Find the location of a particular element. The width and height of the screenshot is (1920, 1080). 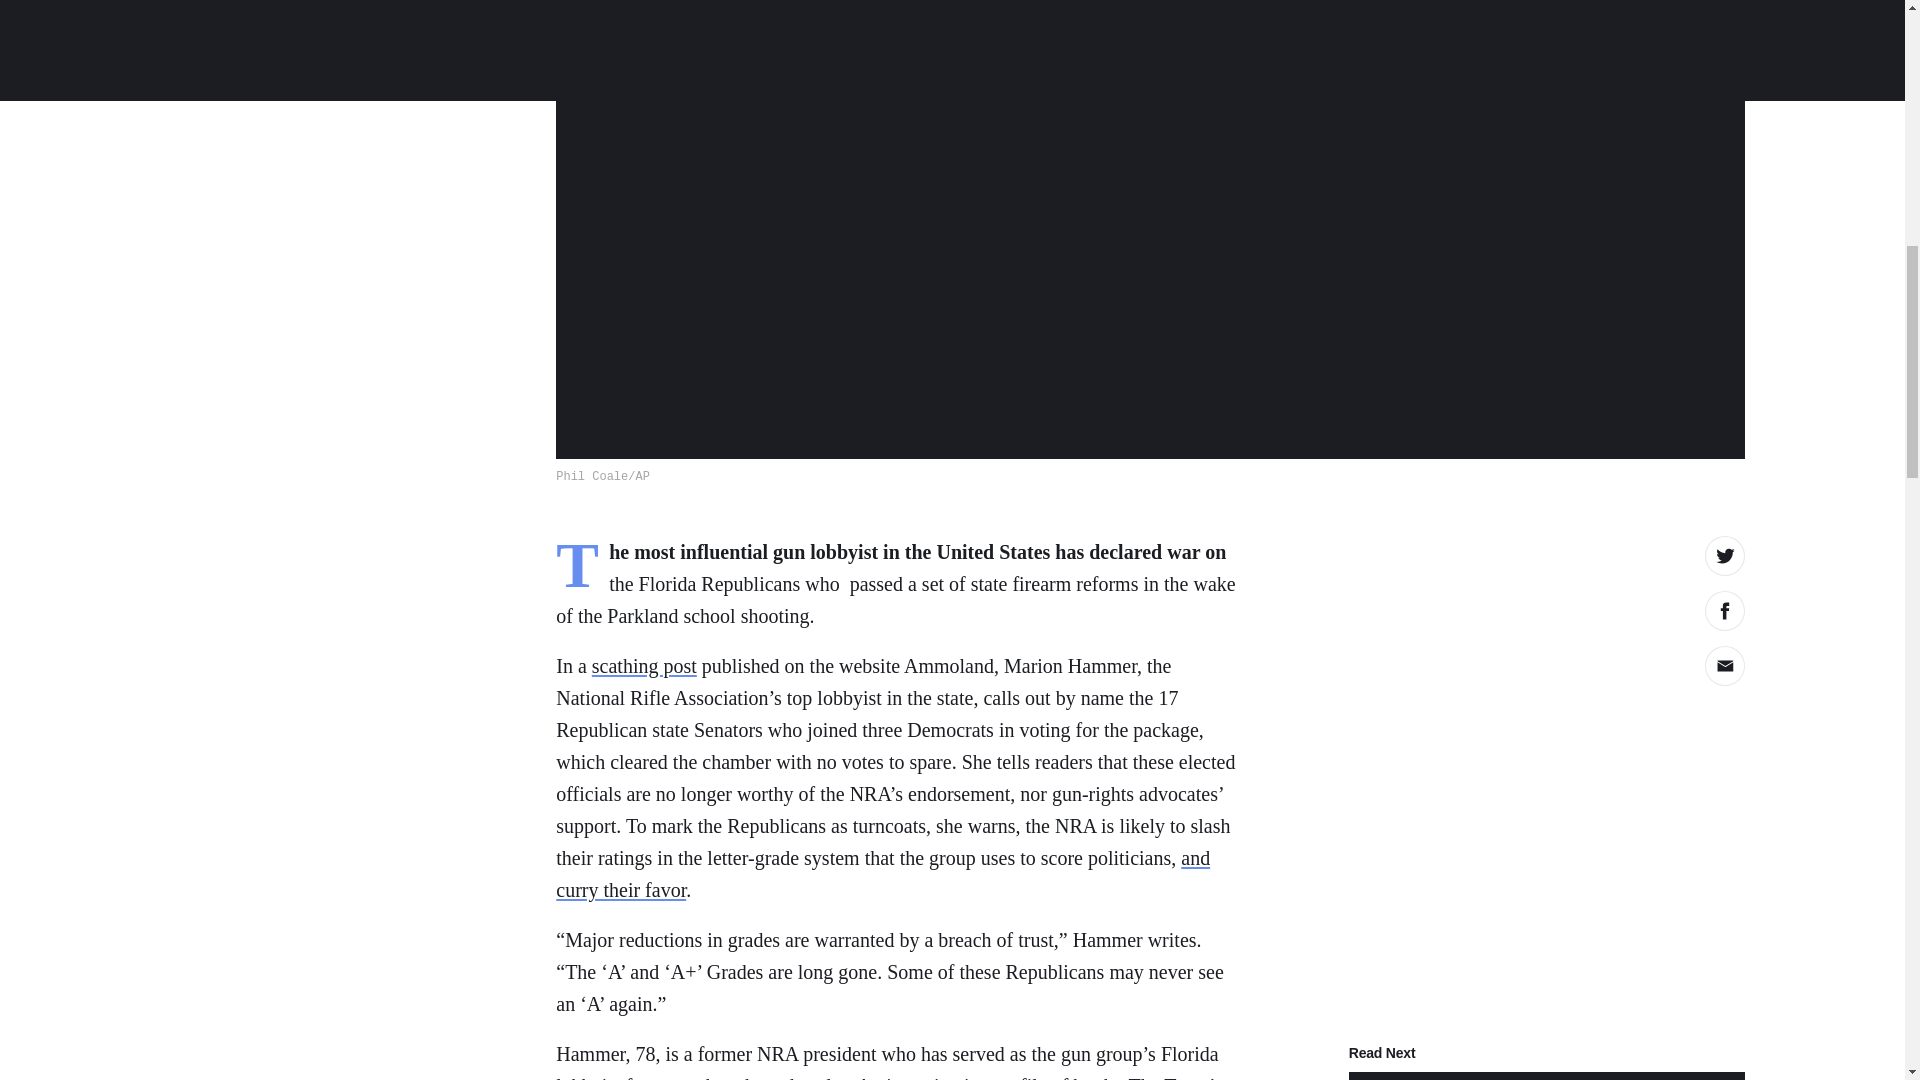

Share on Facebook is located at coordinates (1724, 610).